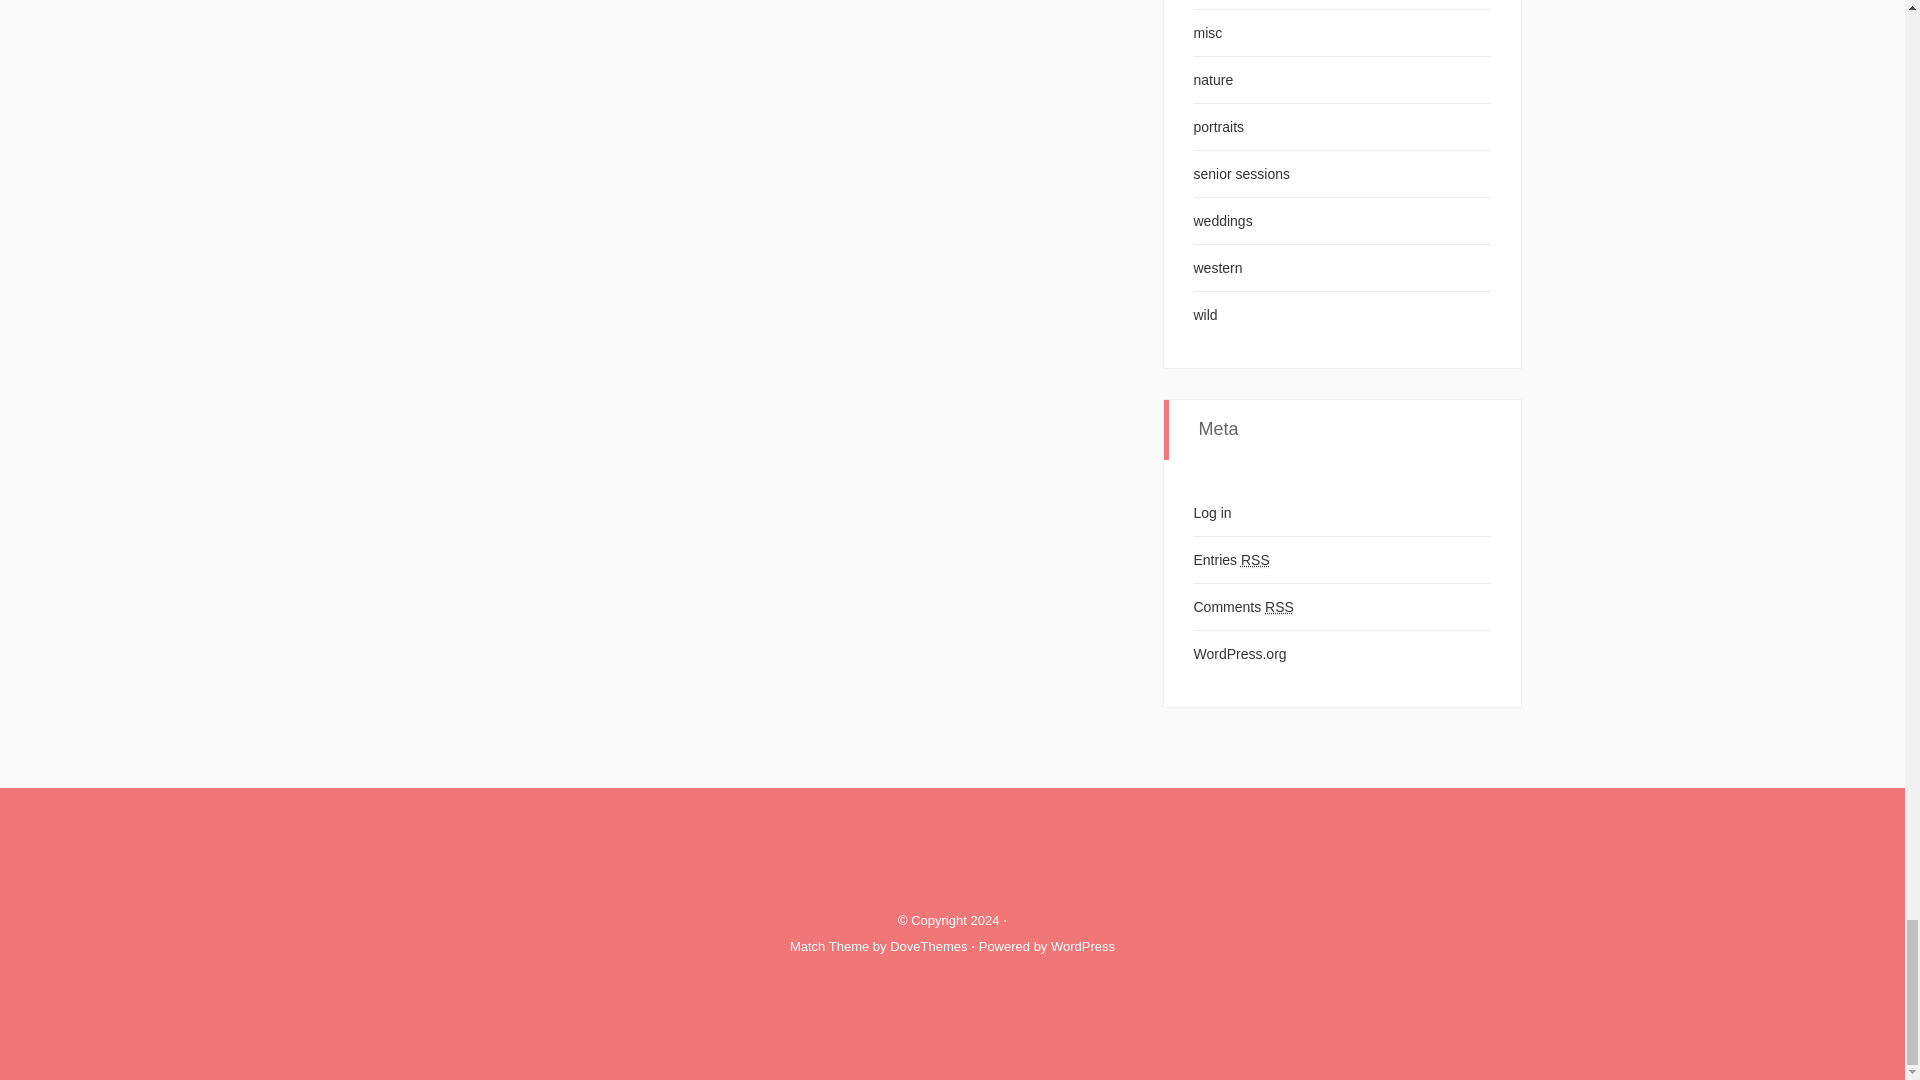 Image resolution: width=1920 pixels, height=1080 pixels. I want to click on WordPress, so click(1082, 946).